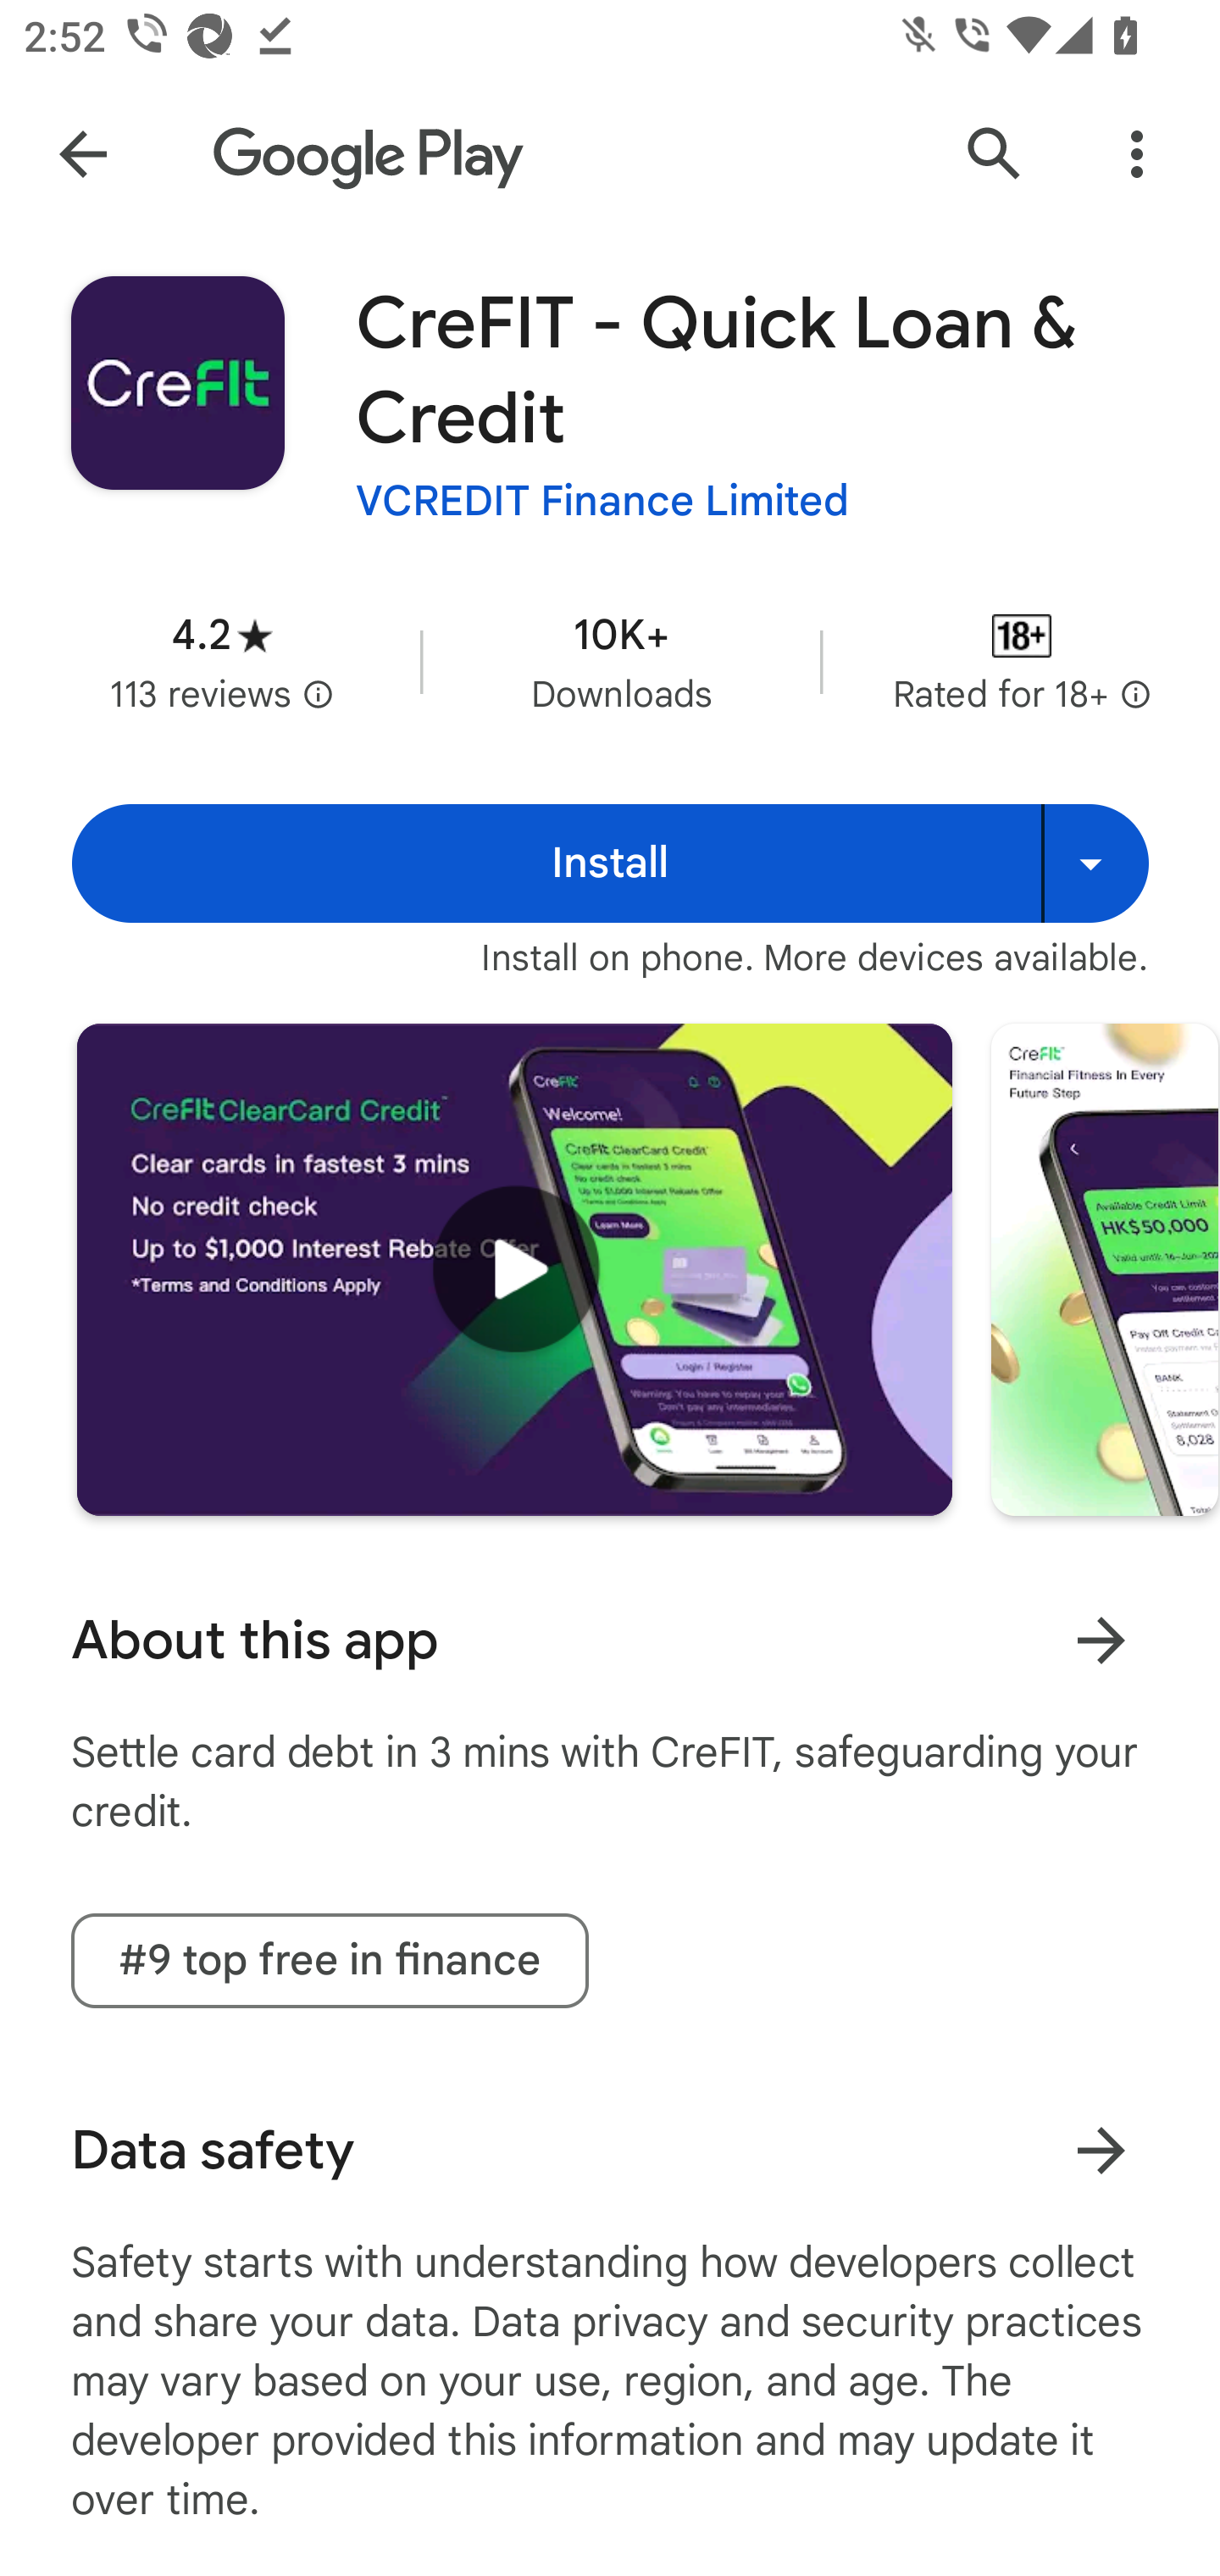  I want to click on Learn more about data safety, so click(1101, 2149).